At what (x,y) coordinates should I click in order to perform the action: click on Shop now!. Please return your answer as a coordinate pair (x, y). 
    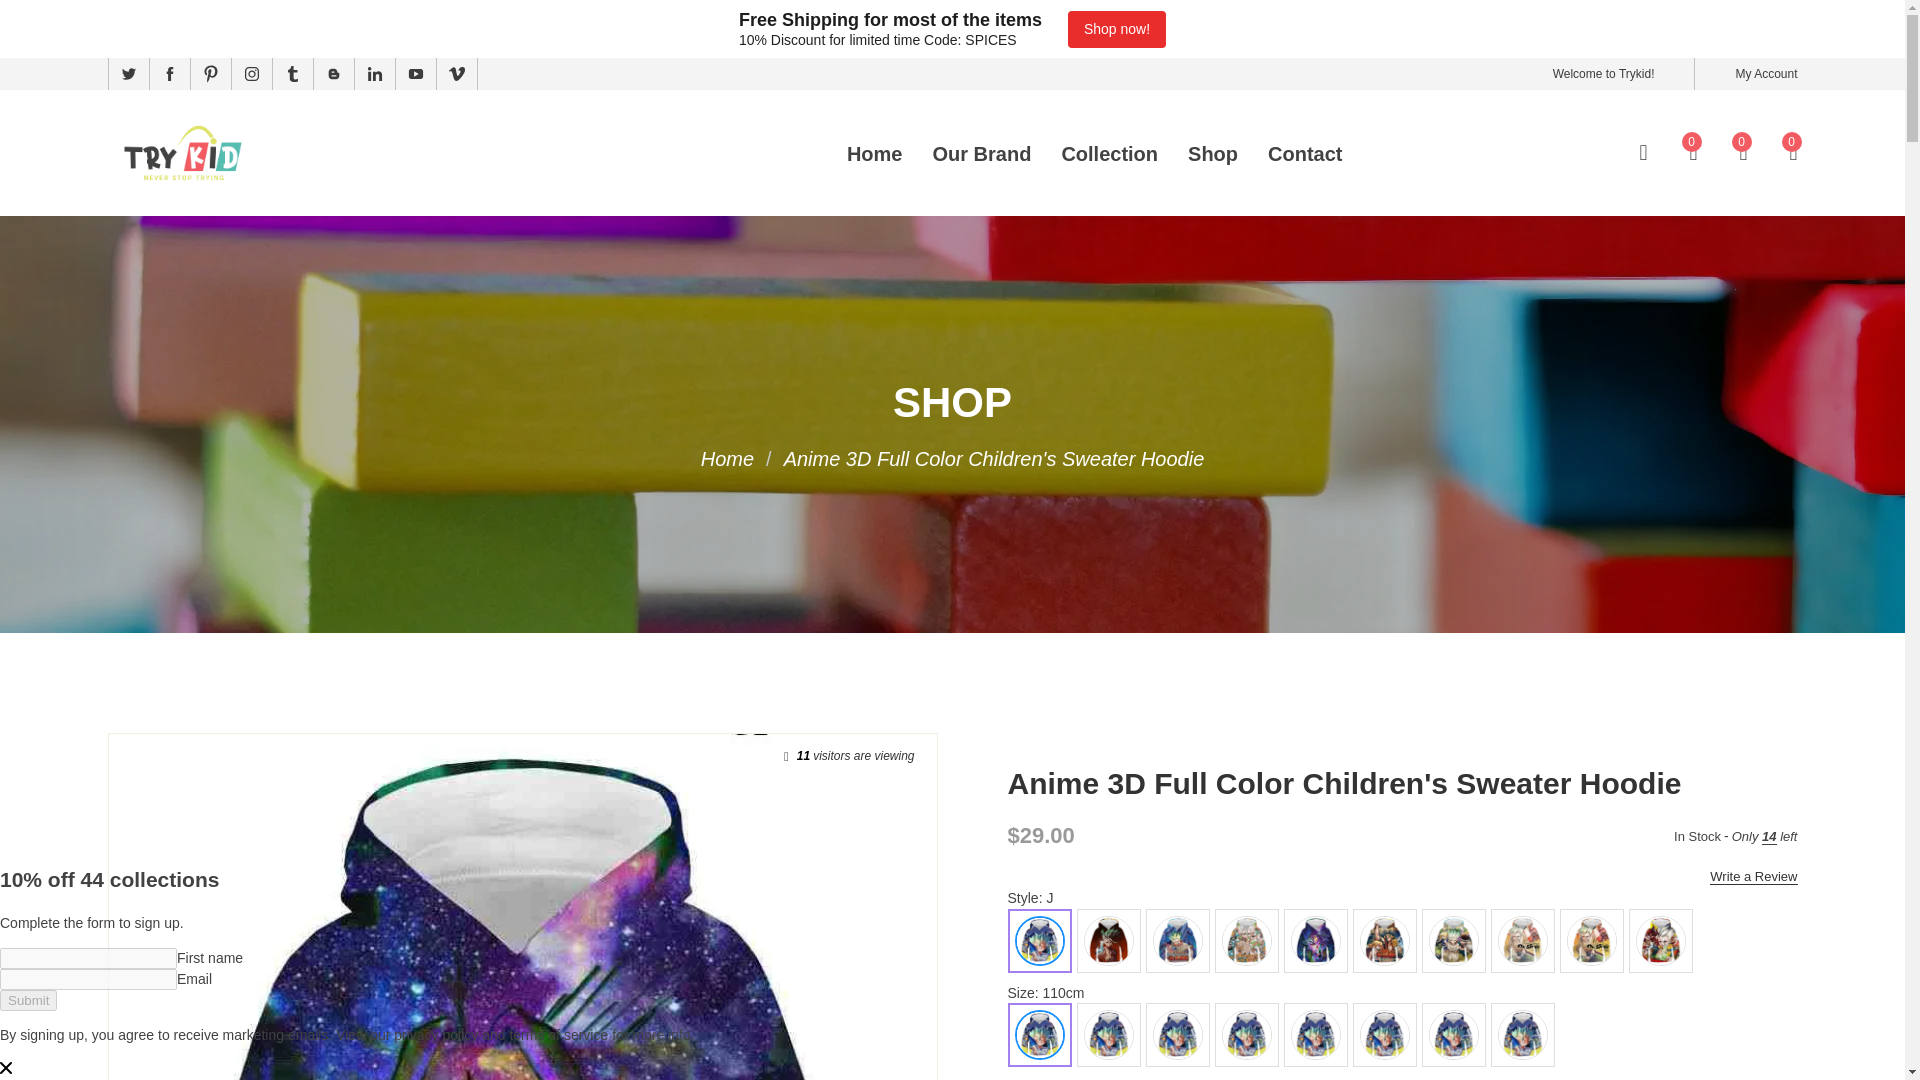
    Looking at the image, I should click on (1116, 28).